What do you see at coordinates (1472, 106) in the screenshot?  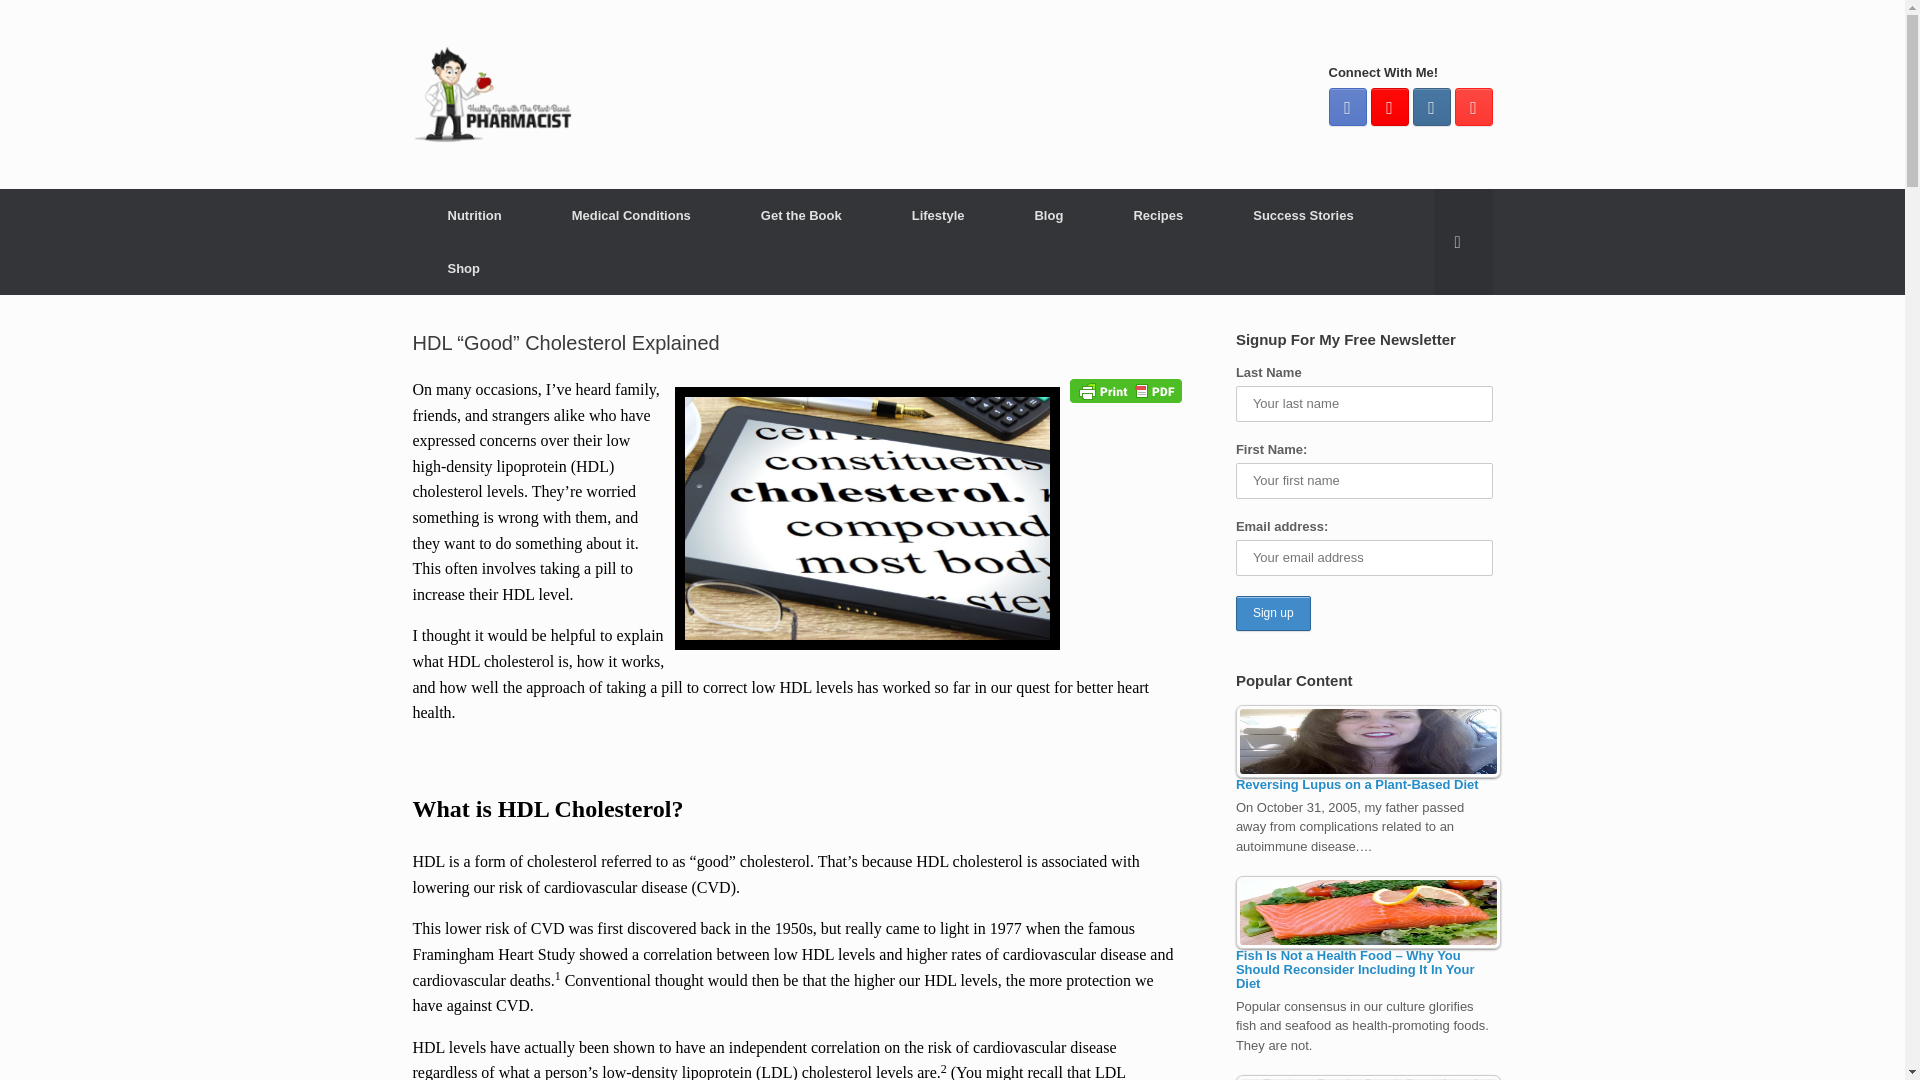 I see `Plant Based Pharmacist Pinterest` at bounding box center [1472, 106].